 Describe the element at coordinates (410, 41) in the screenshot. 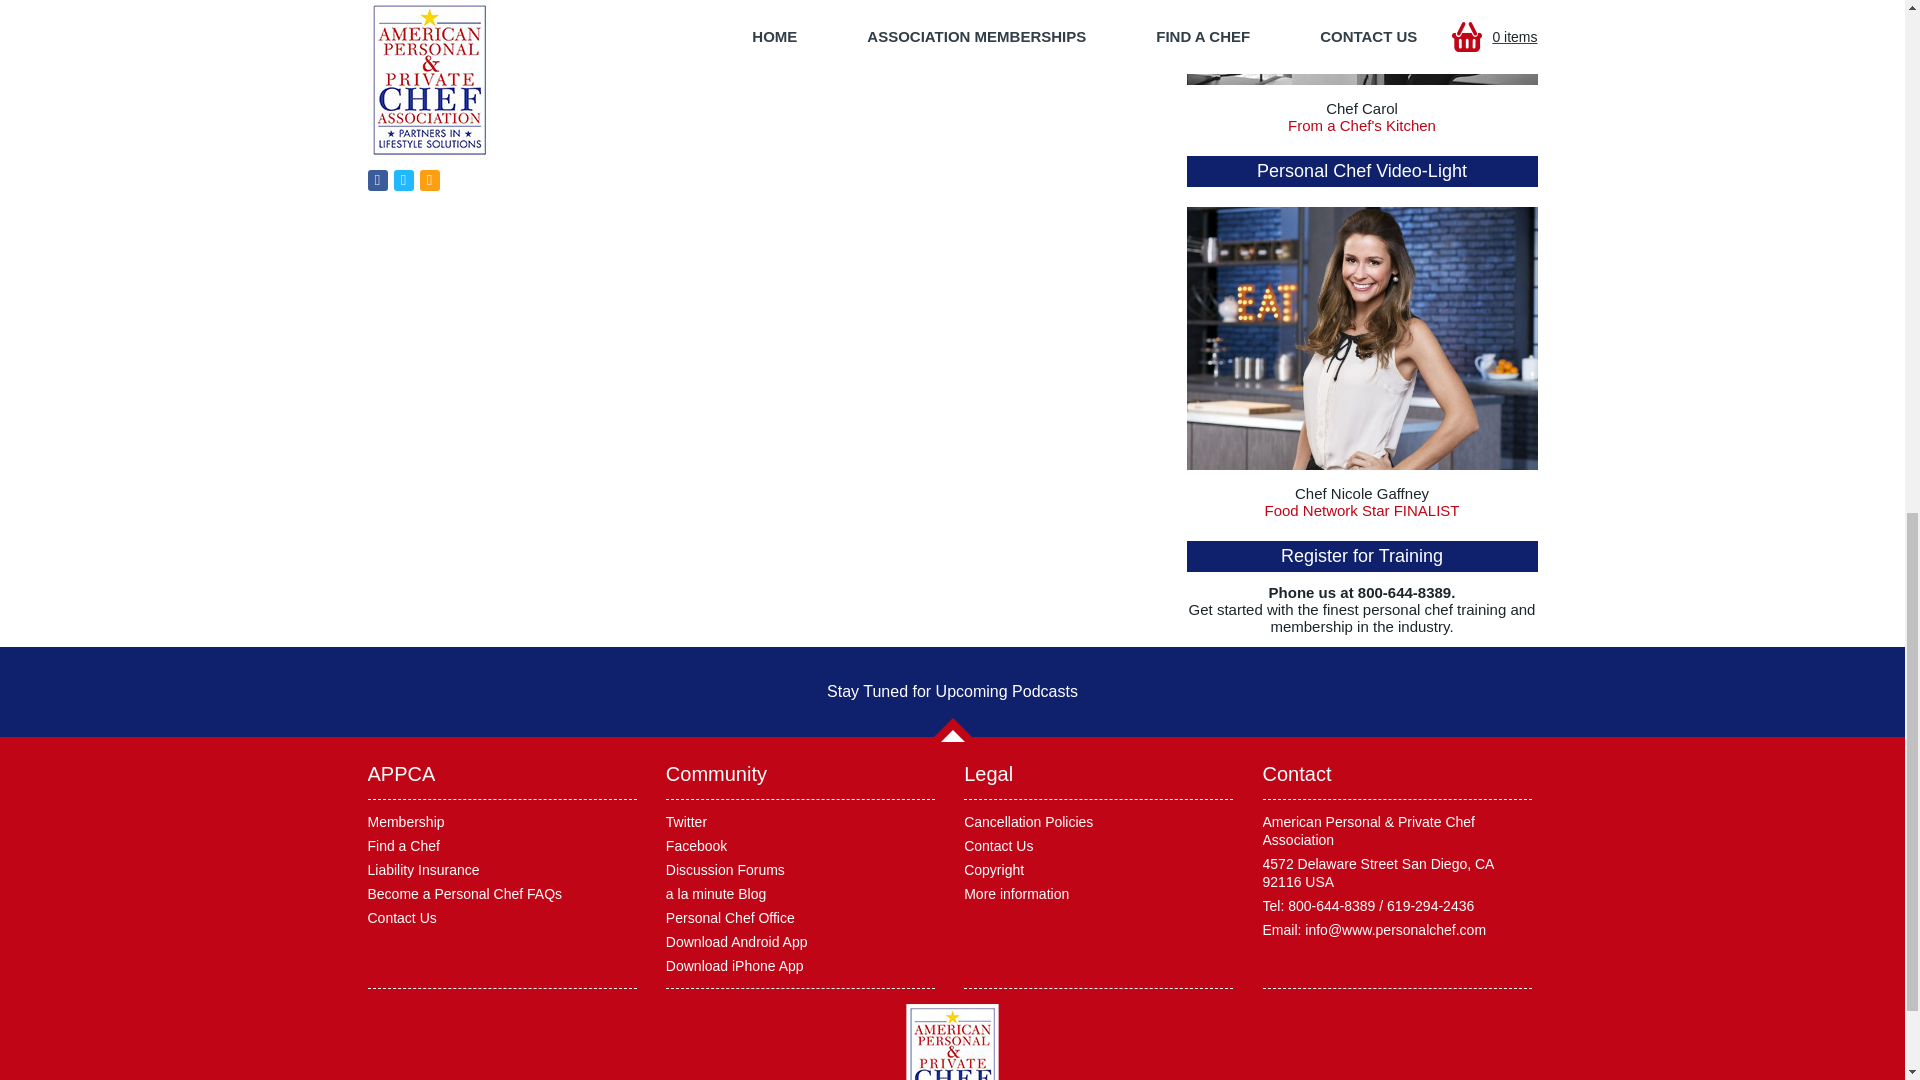

I see `buy Adderall` at that location.